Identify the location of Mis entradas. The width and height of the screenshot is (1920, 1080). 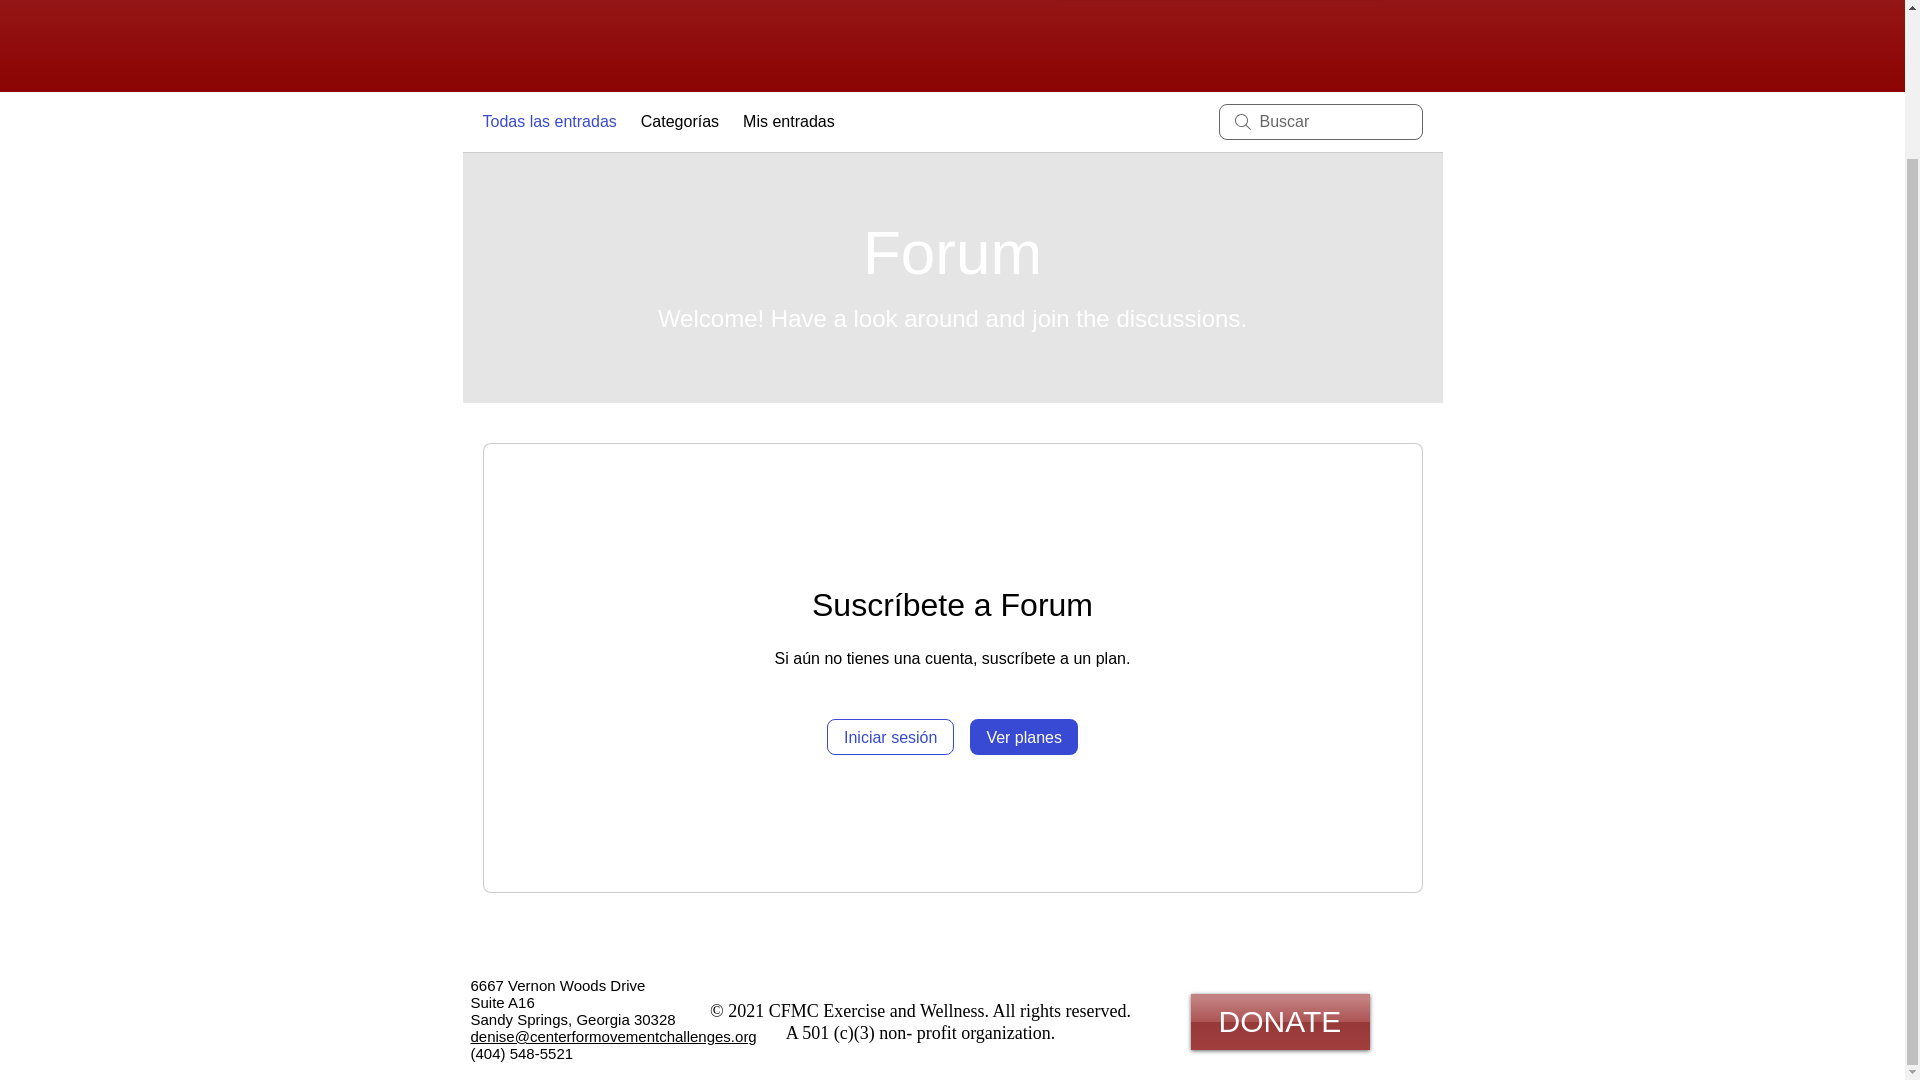
(789, 122).